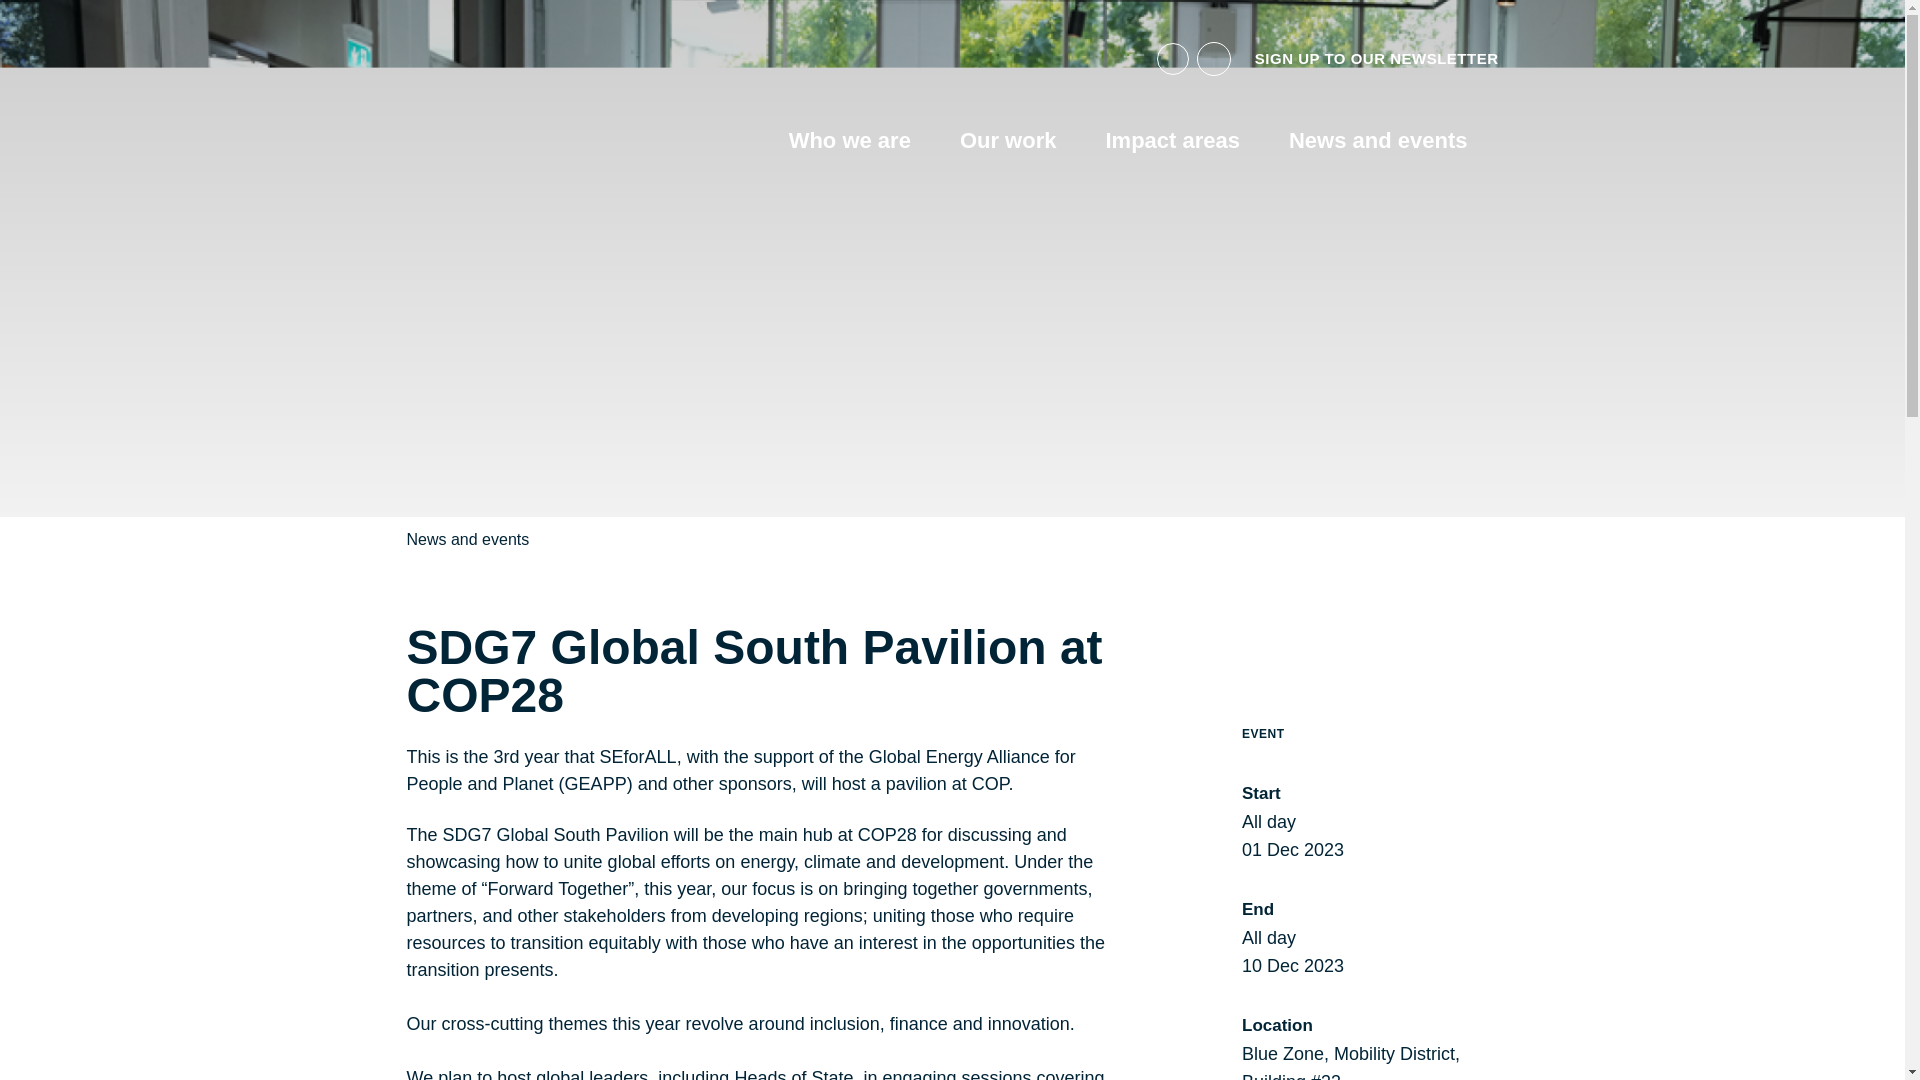 Image resolution: width=1920 pixels, height=1080 pixels. What do you see at coordinates (1377, 58) in the screenshot?
I see `SIGN UP TO OUR NEWSLETTER` at bounding box center [1377, 58].